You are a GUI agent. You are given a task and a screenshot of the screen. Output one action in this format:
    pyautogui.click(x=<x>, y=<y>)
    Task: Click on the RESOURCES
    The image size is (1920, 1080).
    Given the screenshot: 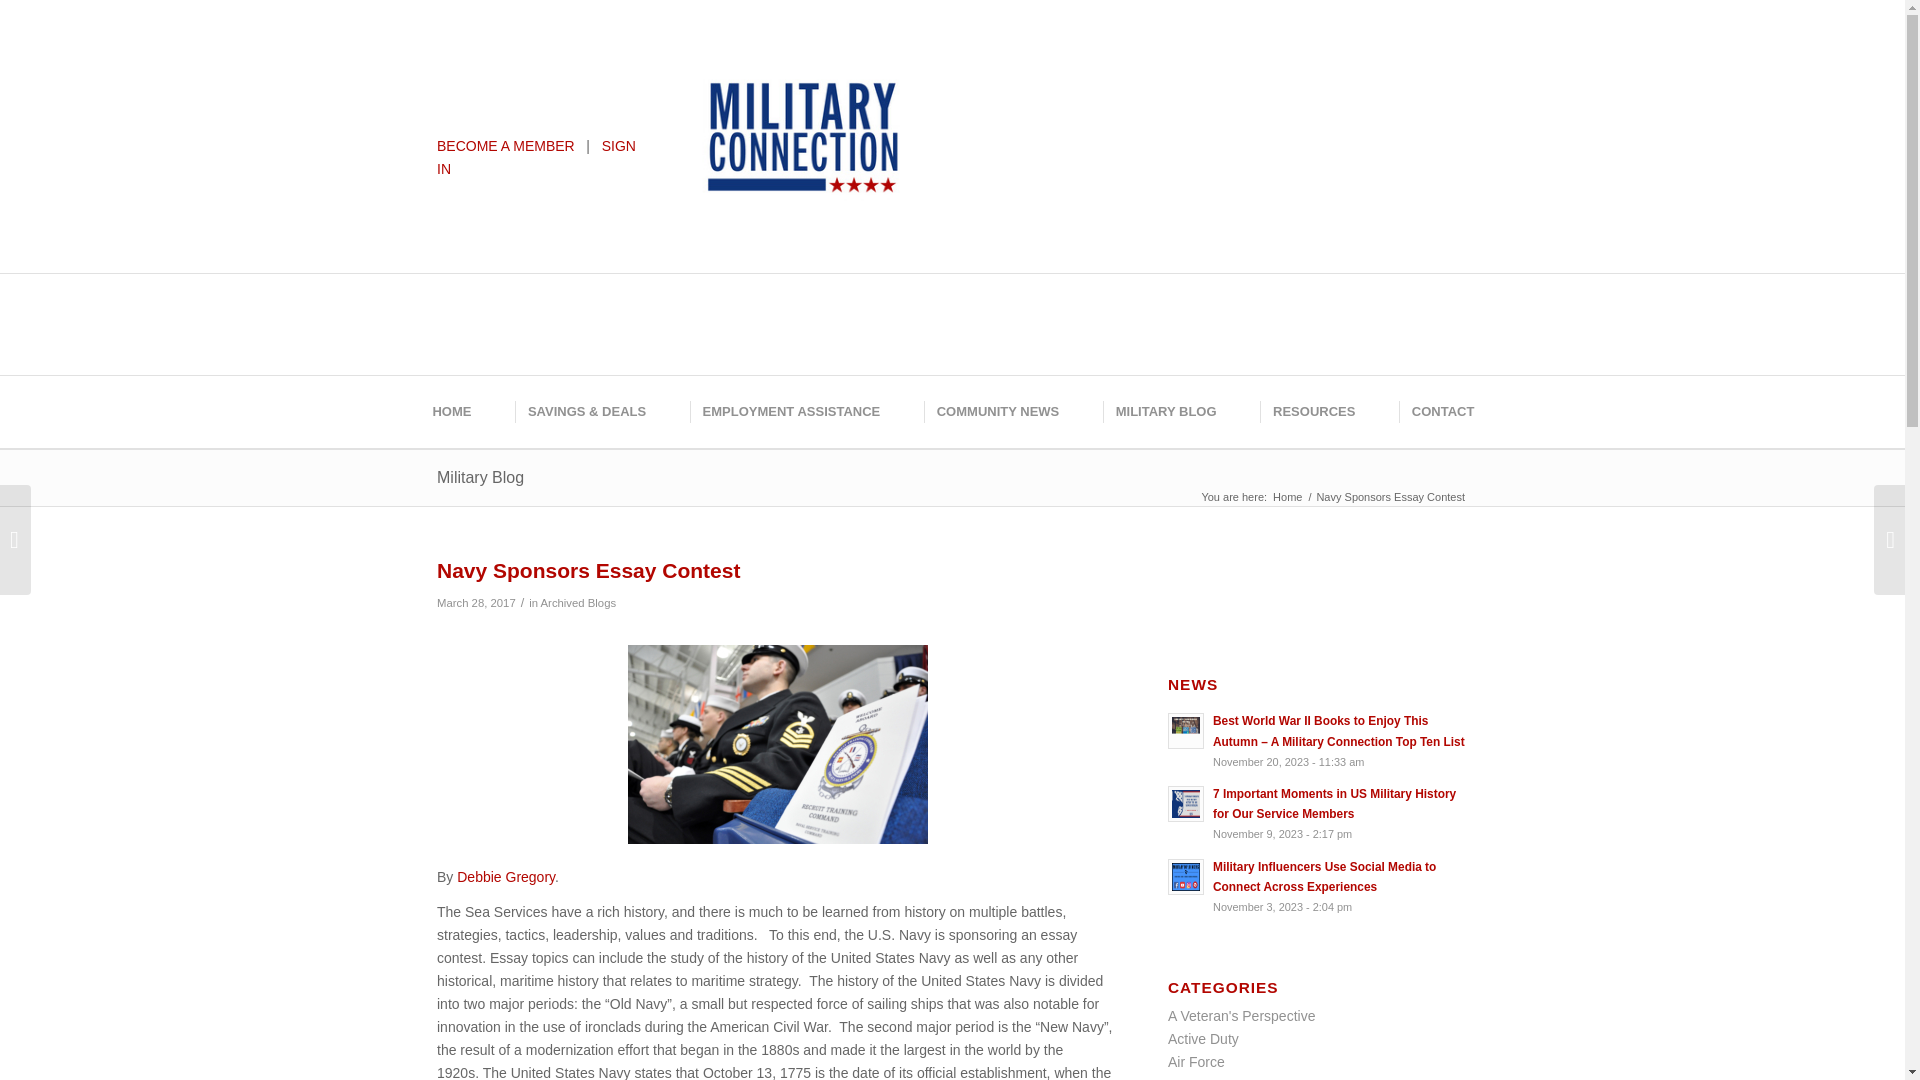 What is the action you would take?
    pyautogui.click(x=1312, y=411)
    